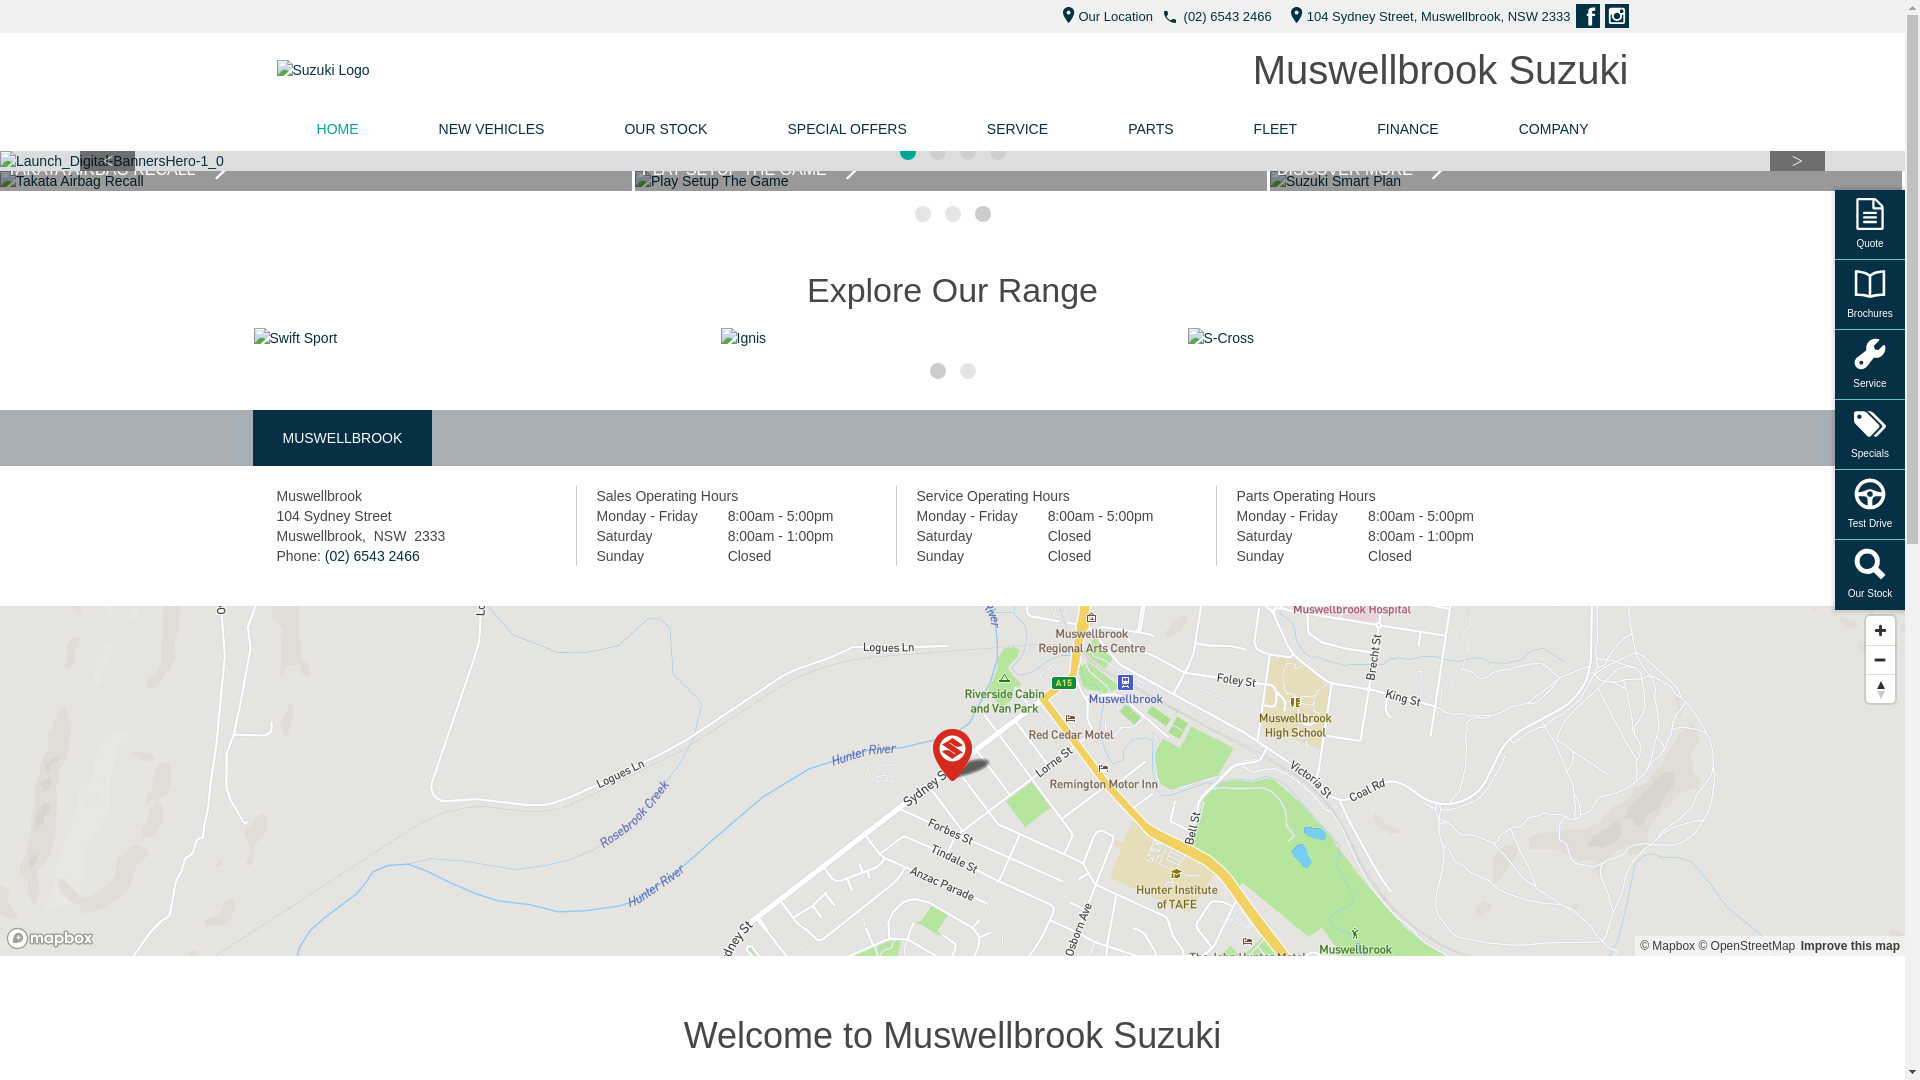 The height and width of the screenshot is (1080, 1920). What do you see at coordinates (1228, 16) in the screenshot?
I see `(02) 6543 2466` at bounding box center [1228, 16].